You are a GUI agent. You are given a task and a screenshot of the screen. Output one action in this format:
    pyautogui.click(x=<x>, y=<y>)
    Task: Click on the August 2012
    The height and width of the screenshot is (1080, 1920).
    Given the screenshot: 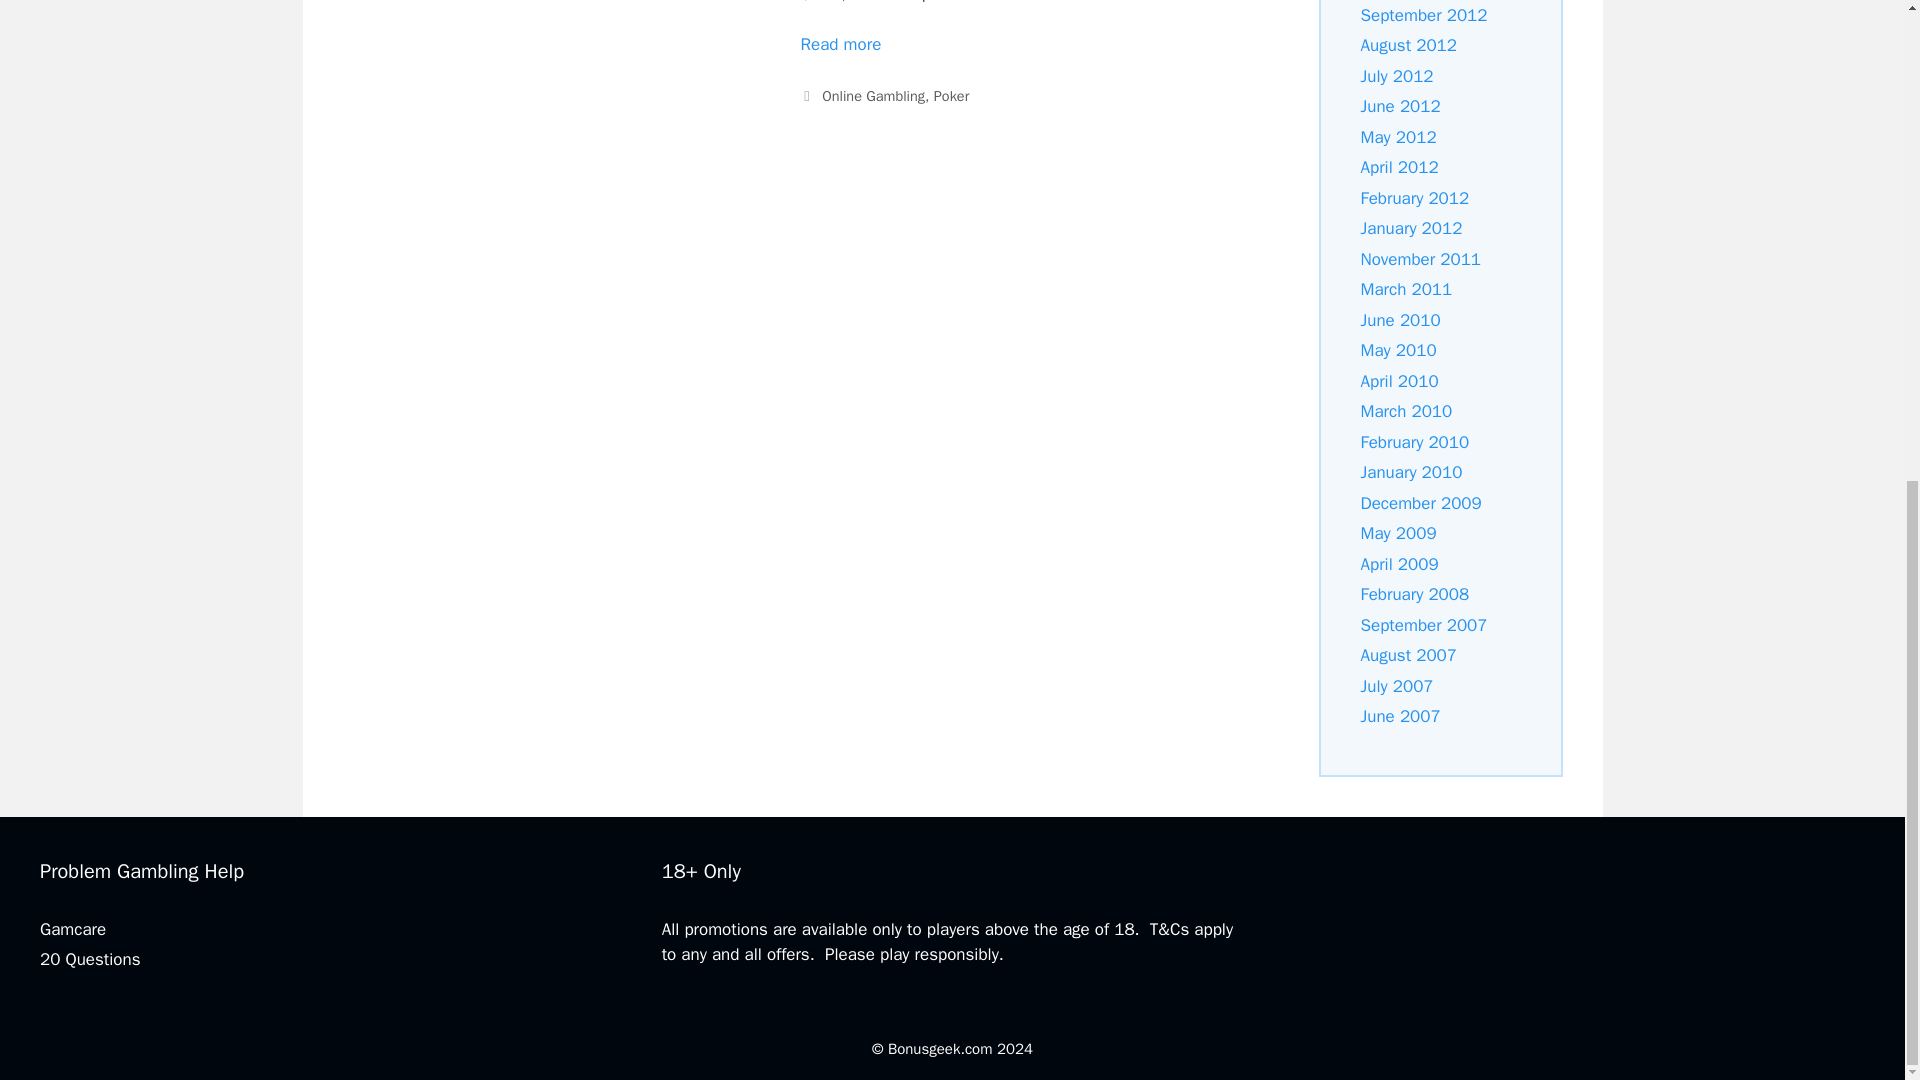 What is the action you would take?
    pyautogui.click(x=1407, y=45)
    